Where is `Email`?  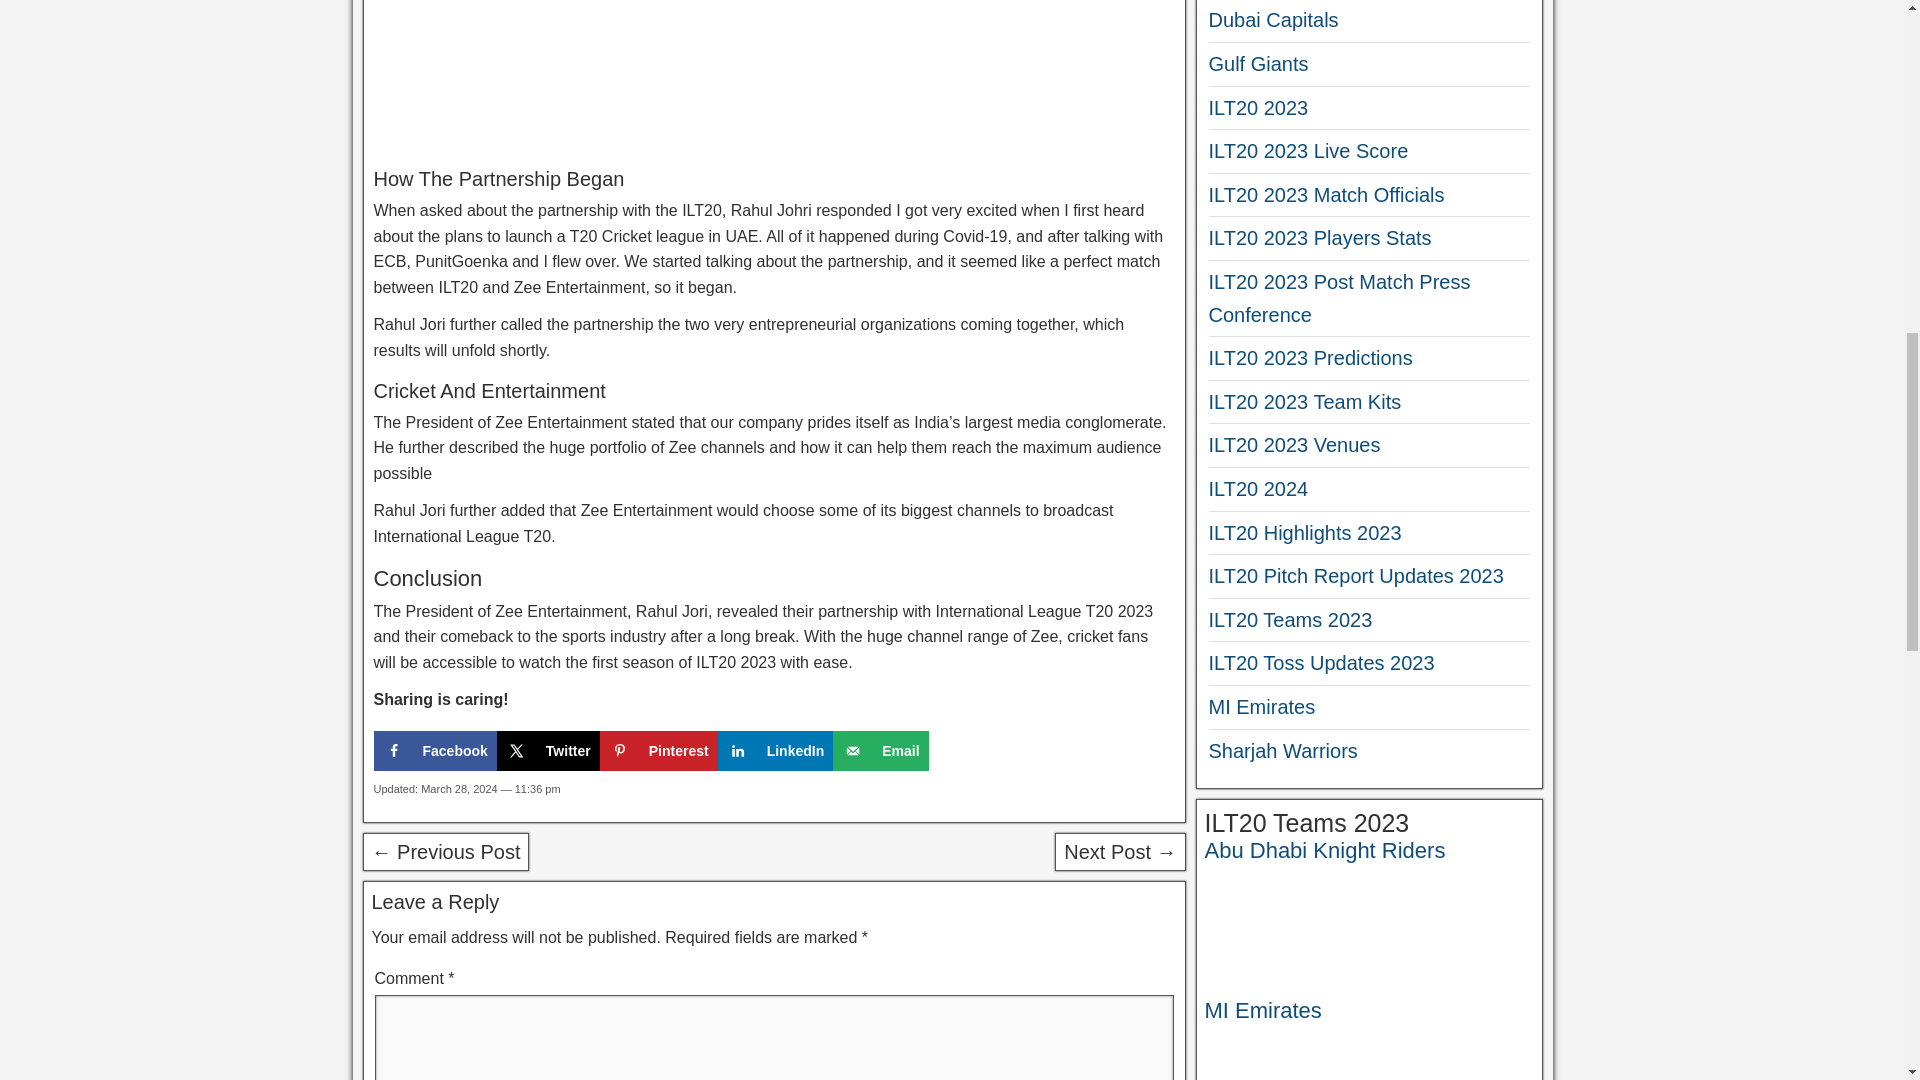 Email is located at coordinates (880, 751).